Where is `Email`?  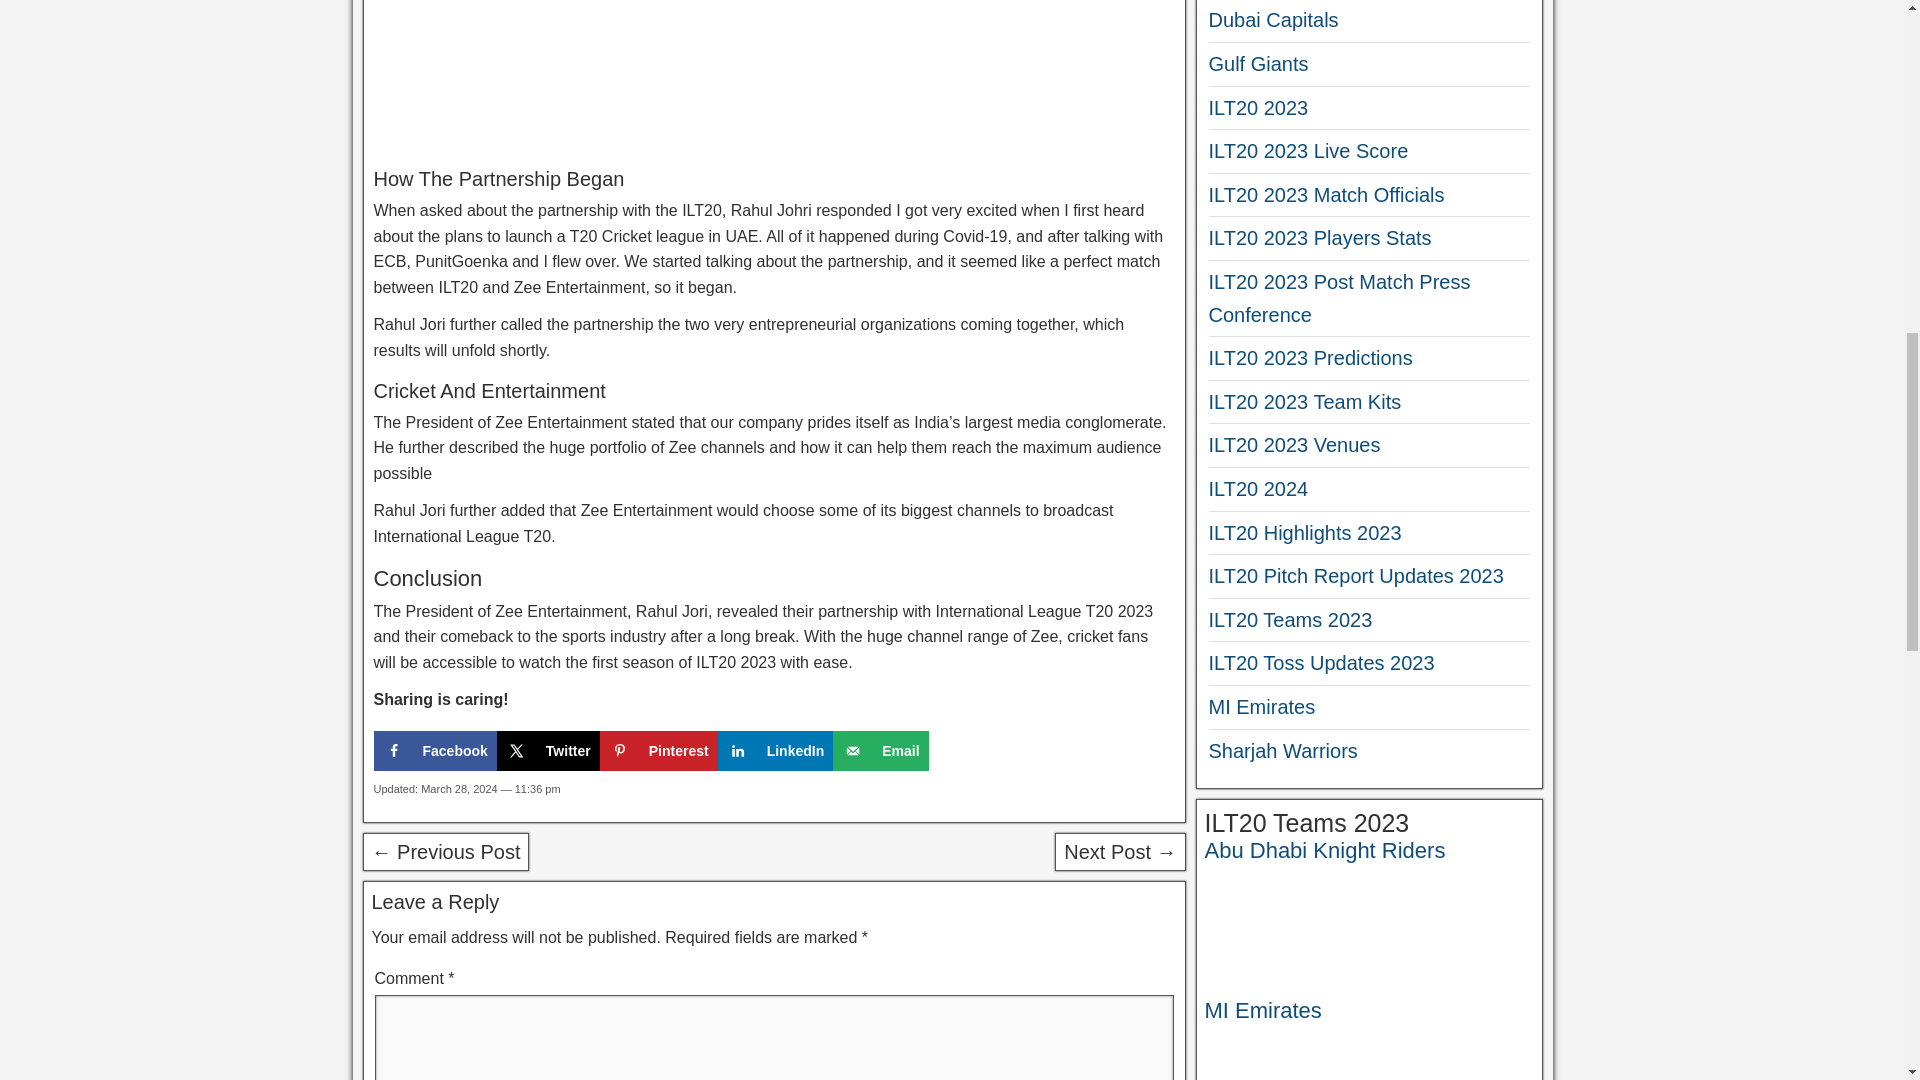 Email is located at coordinates (880, 751).